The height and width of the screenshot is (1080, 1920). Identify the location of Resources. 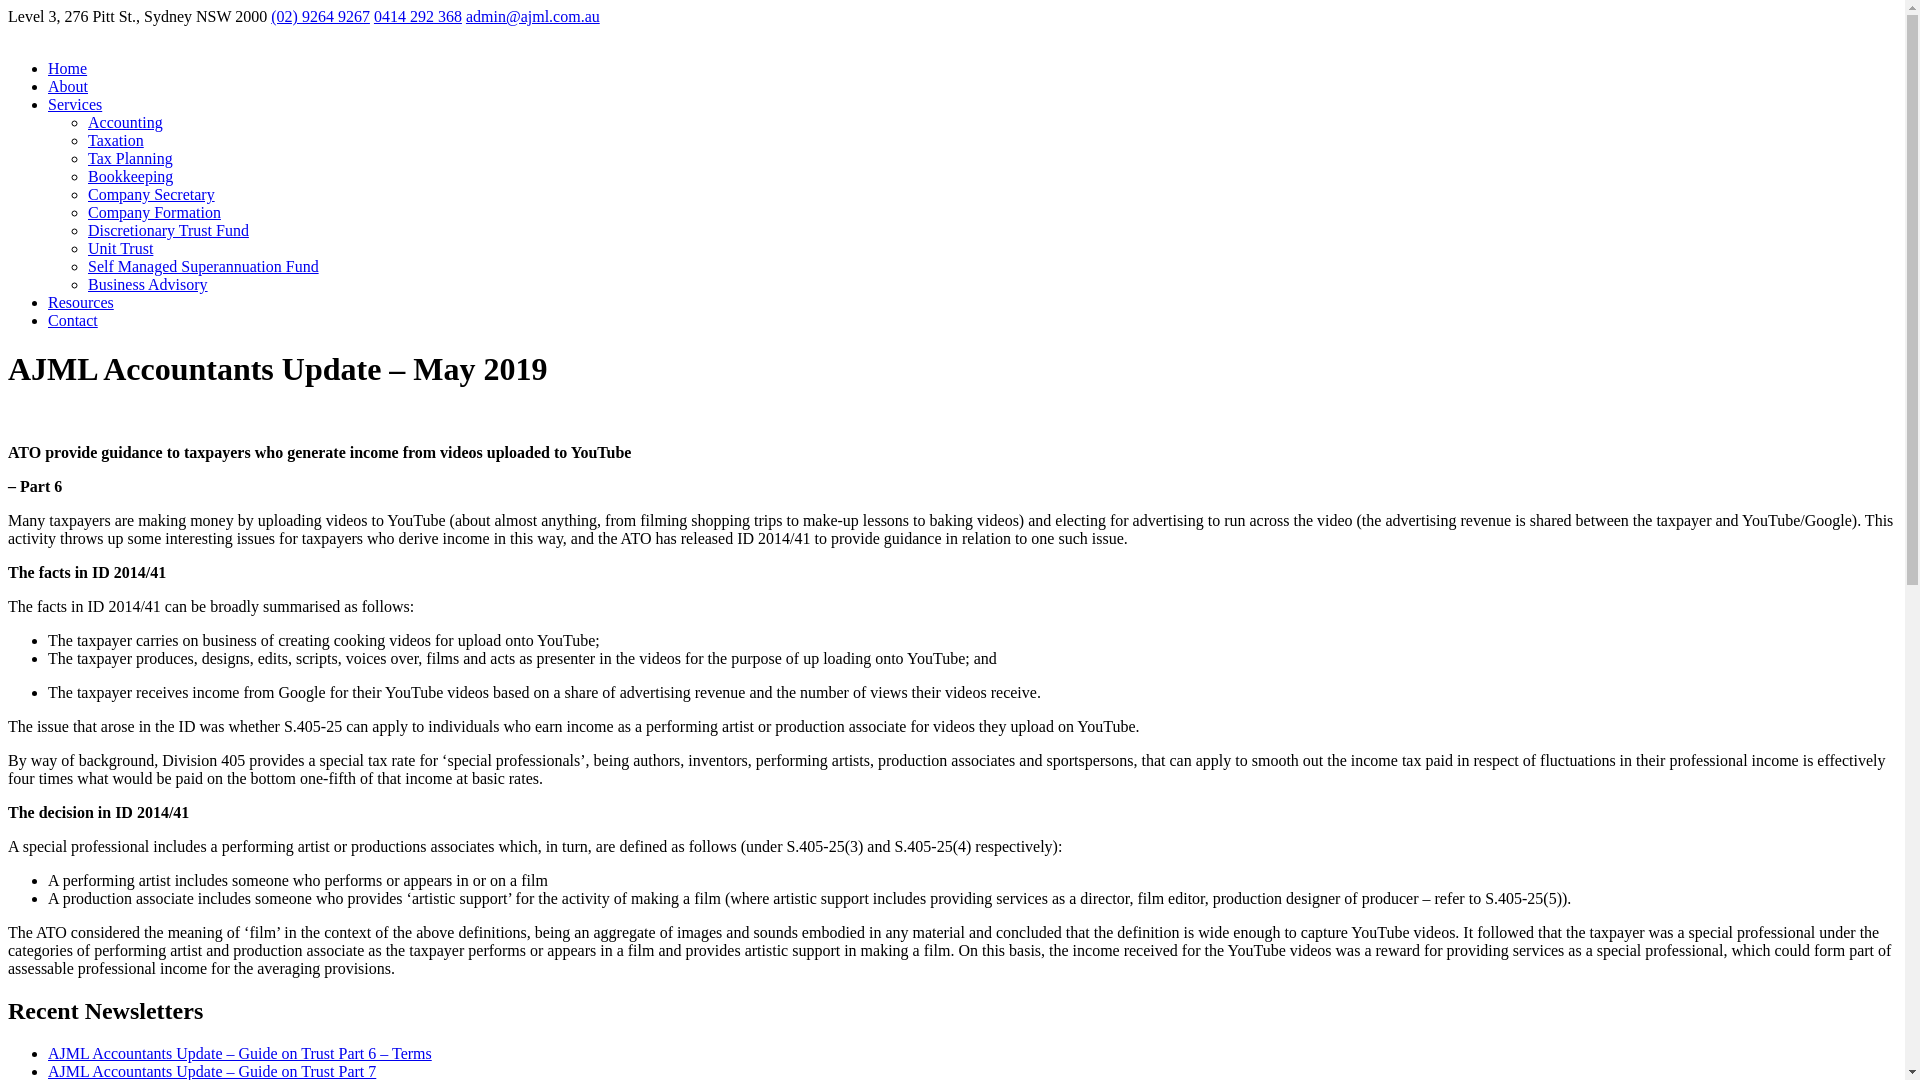
(80, 302).